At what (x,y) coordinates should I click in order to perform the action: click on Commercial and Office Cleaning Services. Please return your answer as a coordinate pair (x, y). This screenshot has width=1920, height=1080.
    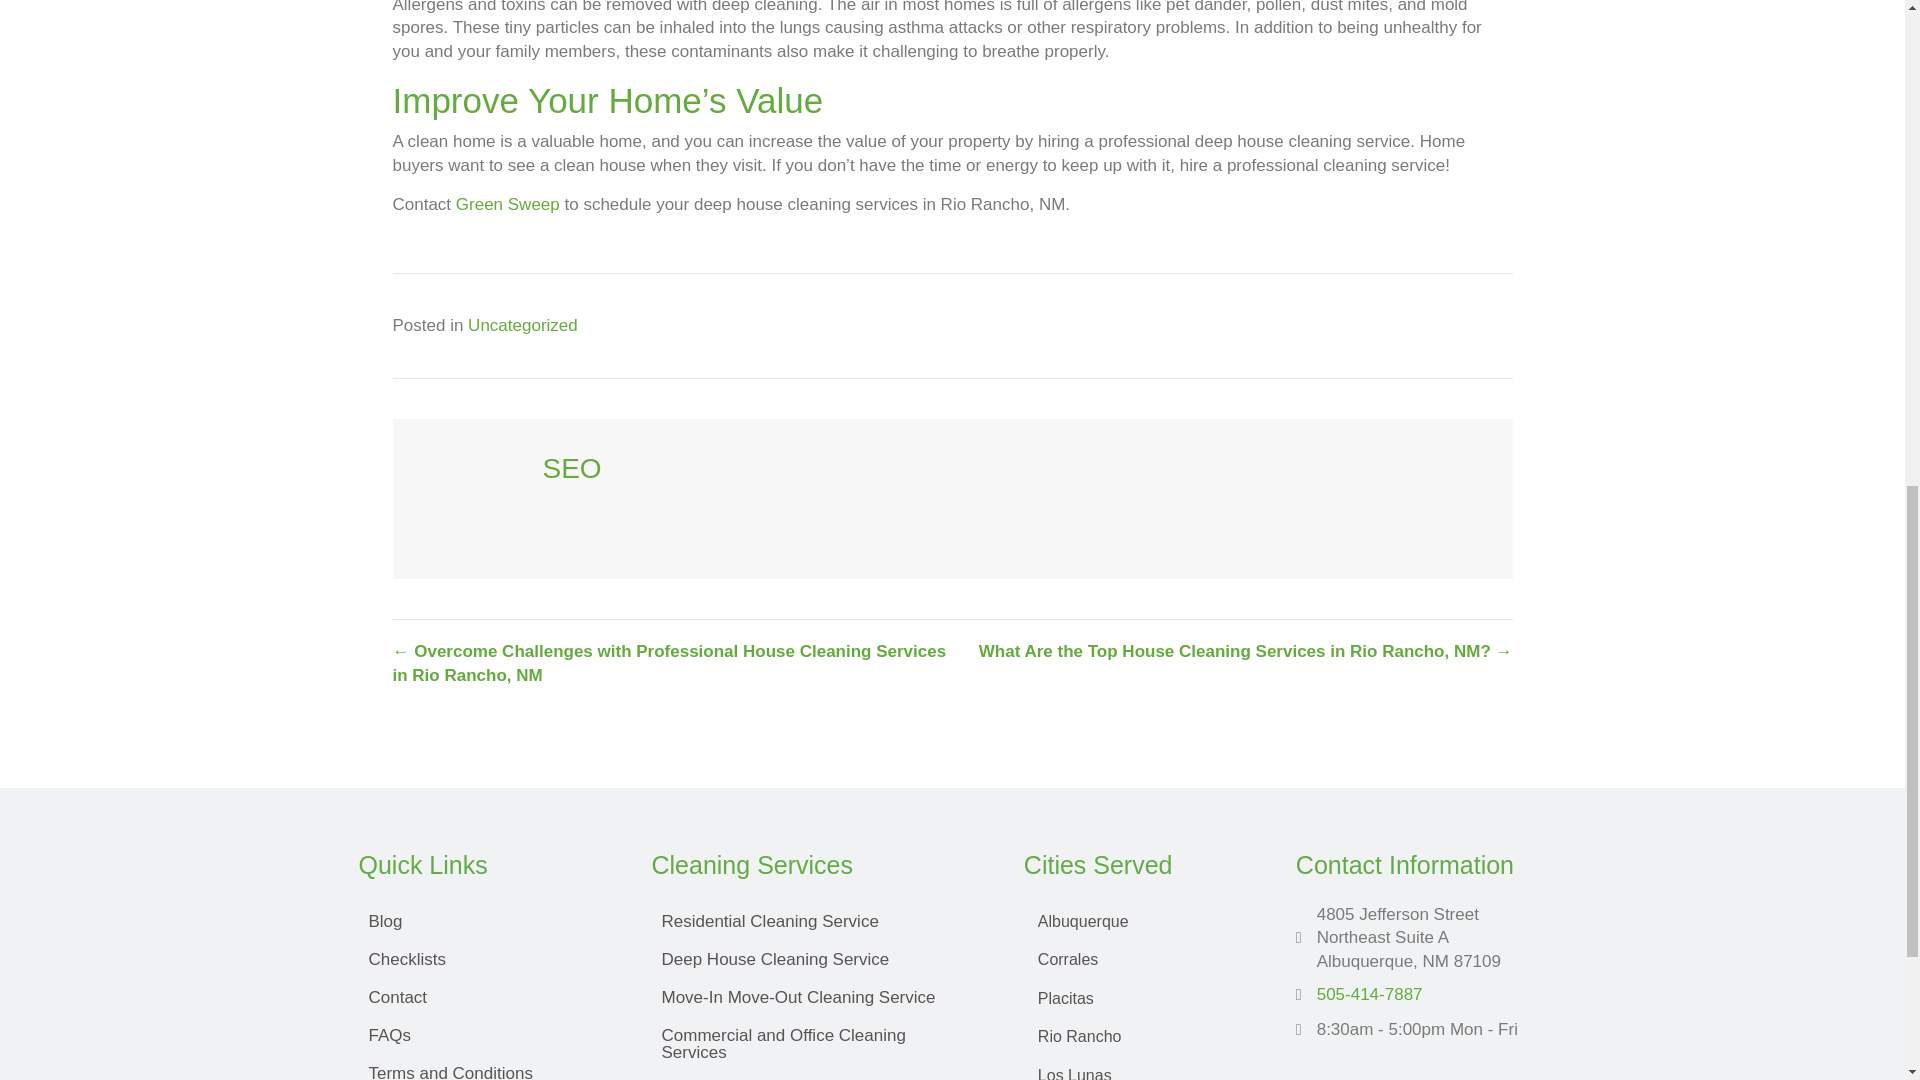
    Looking at the image, I should click on (818, 1044).